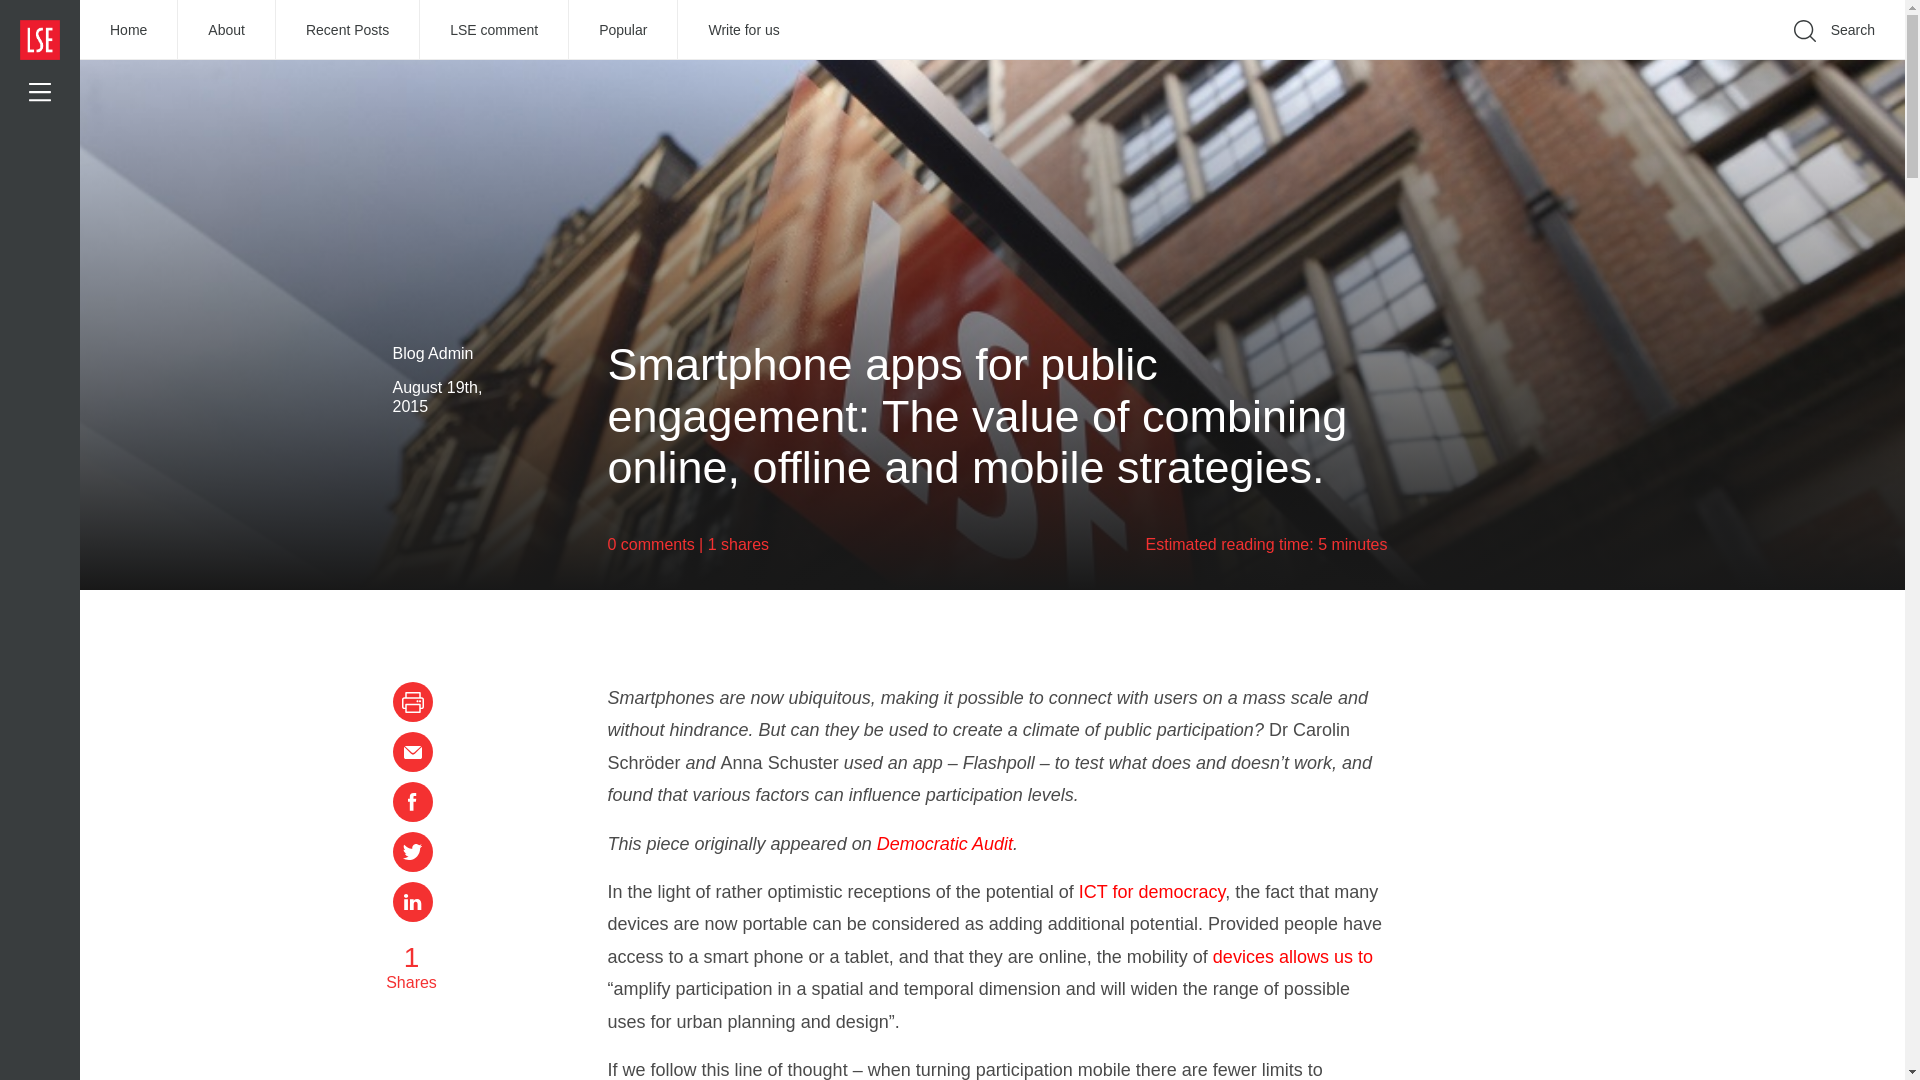  Describe the element at coordinates (227, 30) in the screenshot. I see `About` at that location.